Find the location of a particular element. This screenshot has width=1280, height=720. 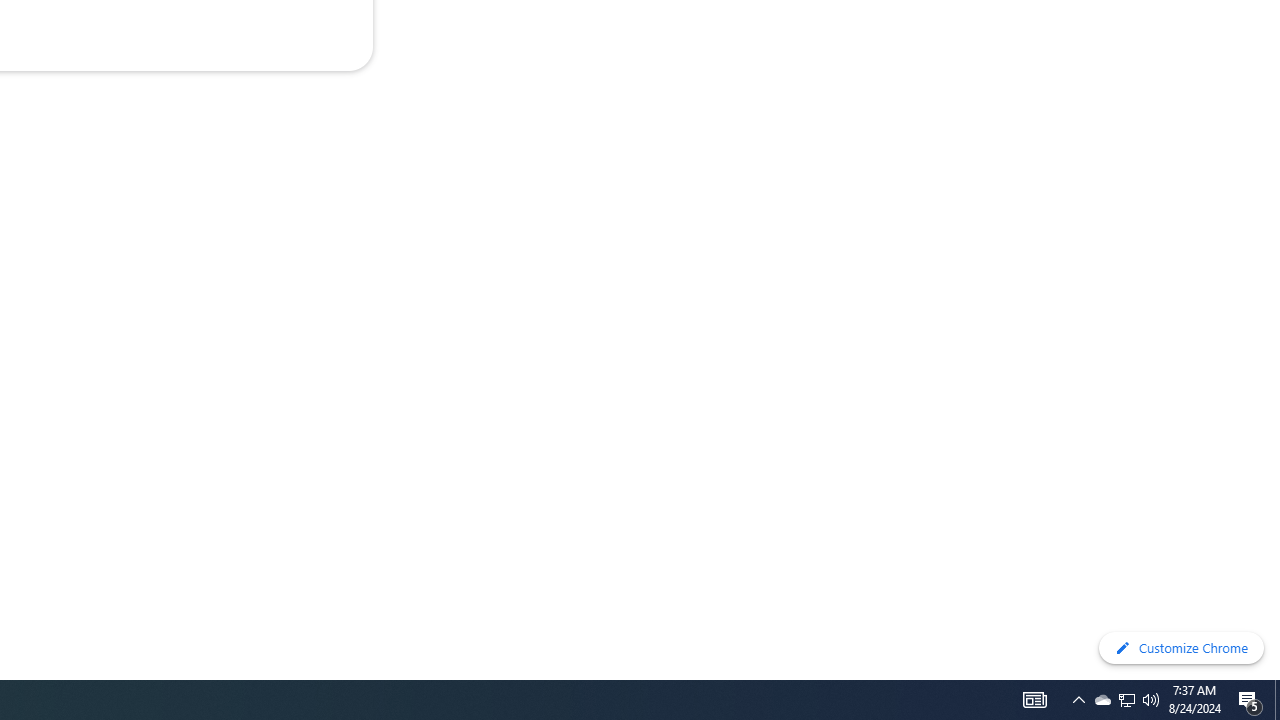

Customize Chrome is located at coordinates (1181, 648).